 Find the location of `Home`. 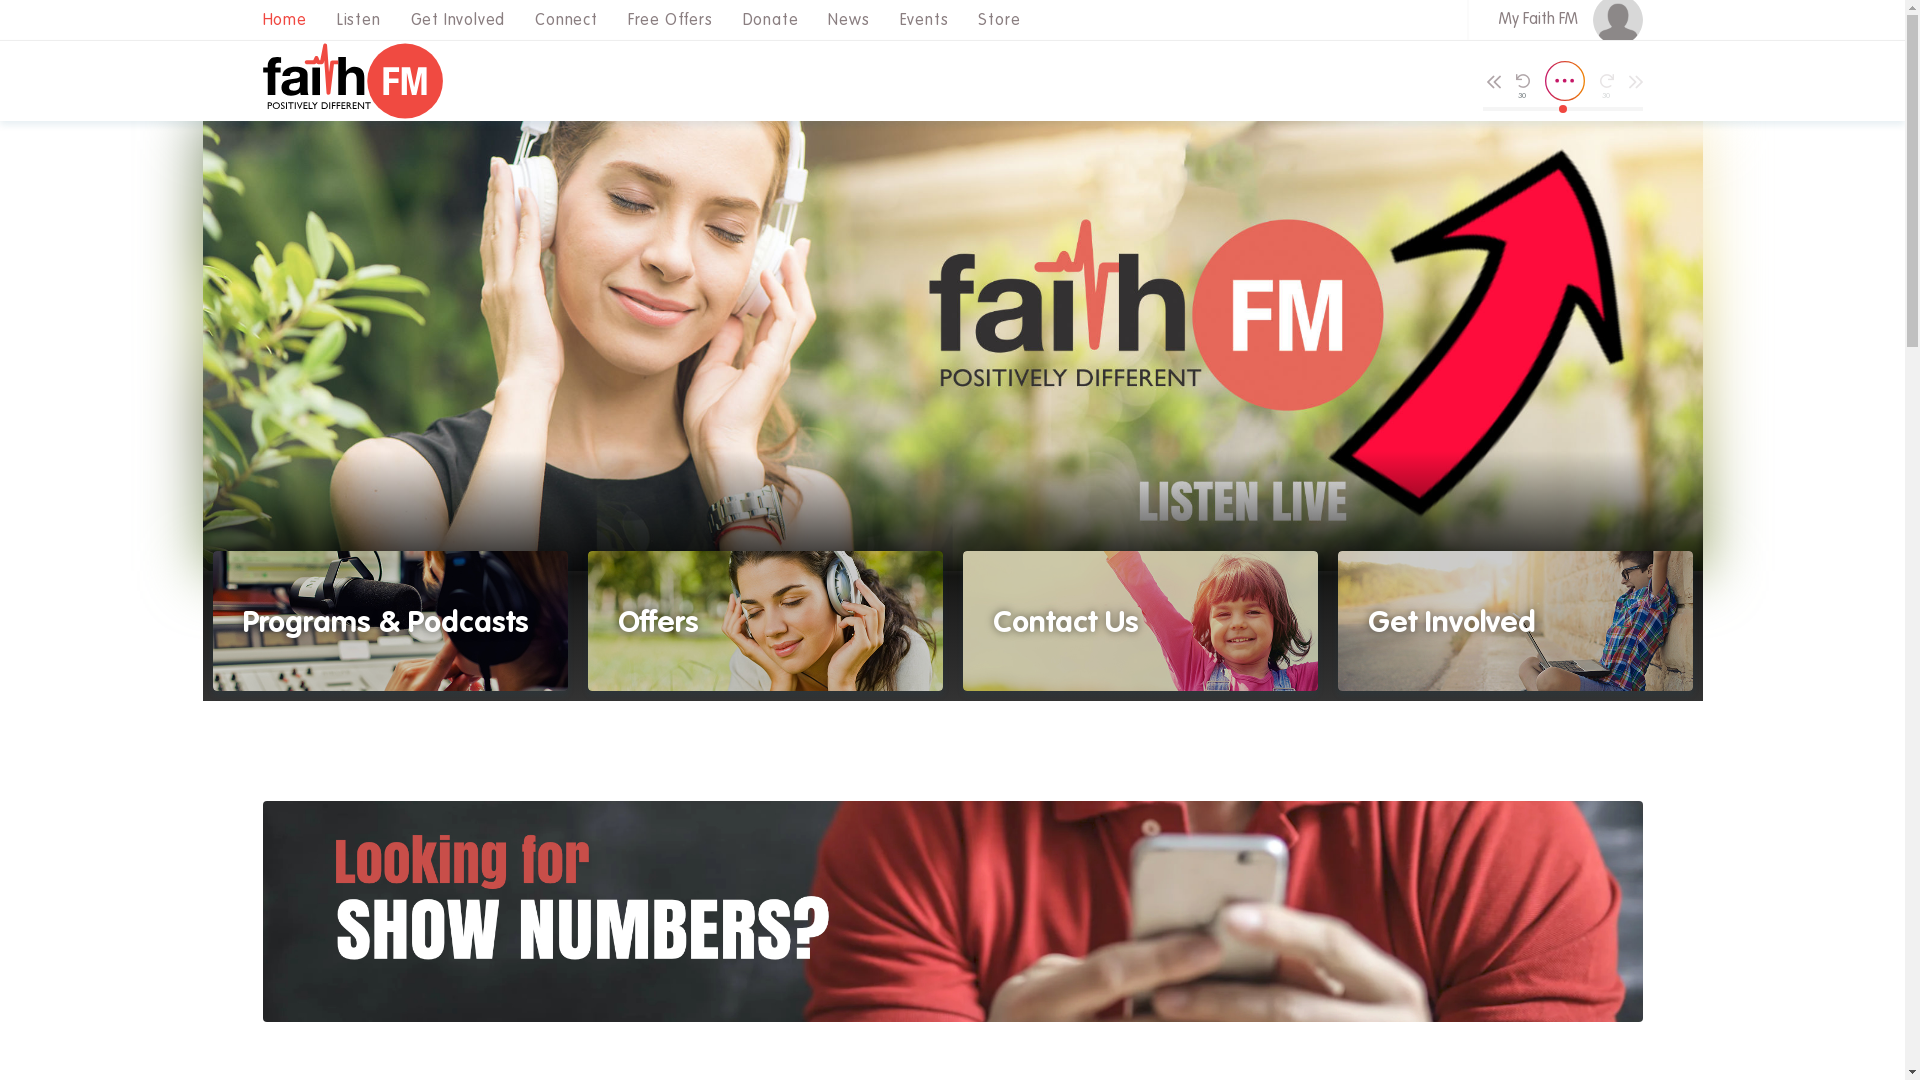

Home is located at coordinates (285, 20).